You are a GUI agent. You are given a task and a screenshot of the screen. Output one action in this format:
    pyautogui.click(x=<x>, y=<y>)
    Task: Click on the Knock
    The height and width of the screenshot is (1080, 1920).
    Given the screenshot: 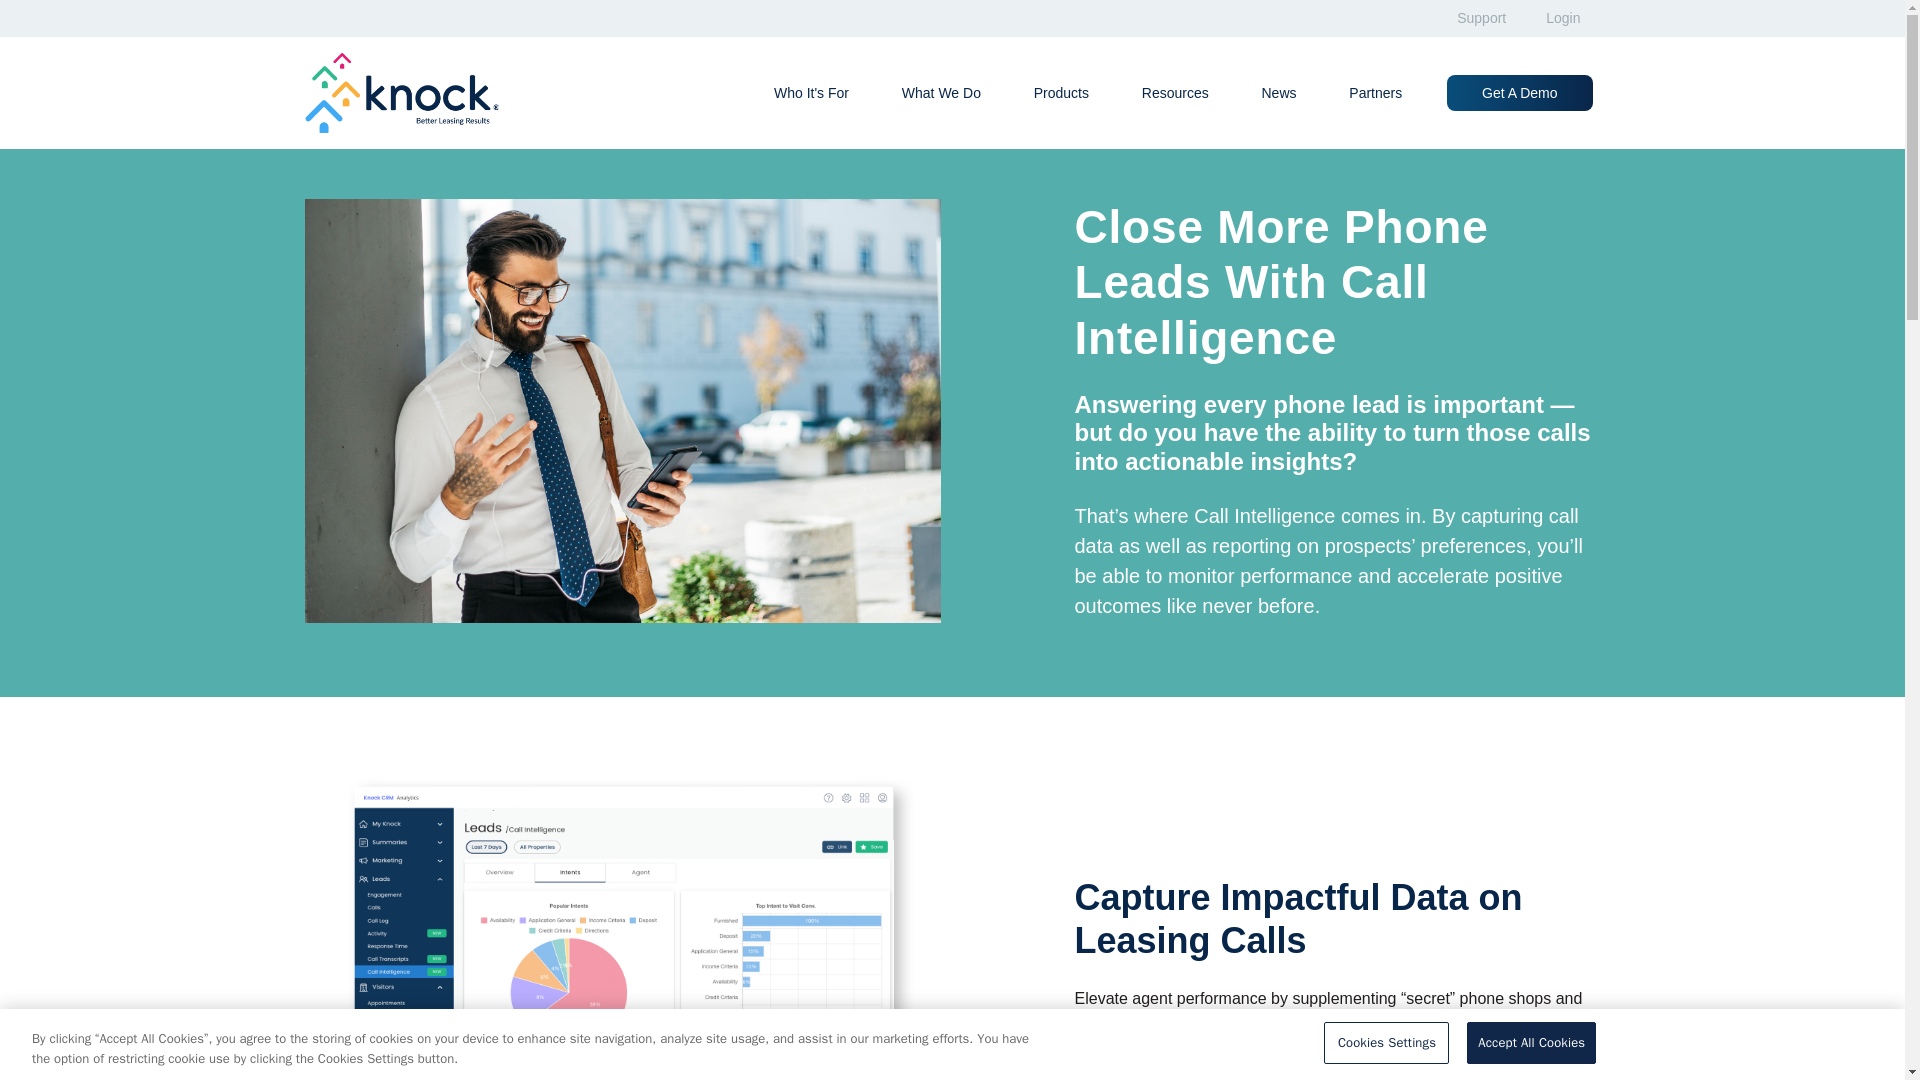 What is the action you would take?
    pyautogui.click(x=410, y=92)
    